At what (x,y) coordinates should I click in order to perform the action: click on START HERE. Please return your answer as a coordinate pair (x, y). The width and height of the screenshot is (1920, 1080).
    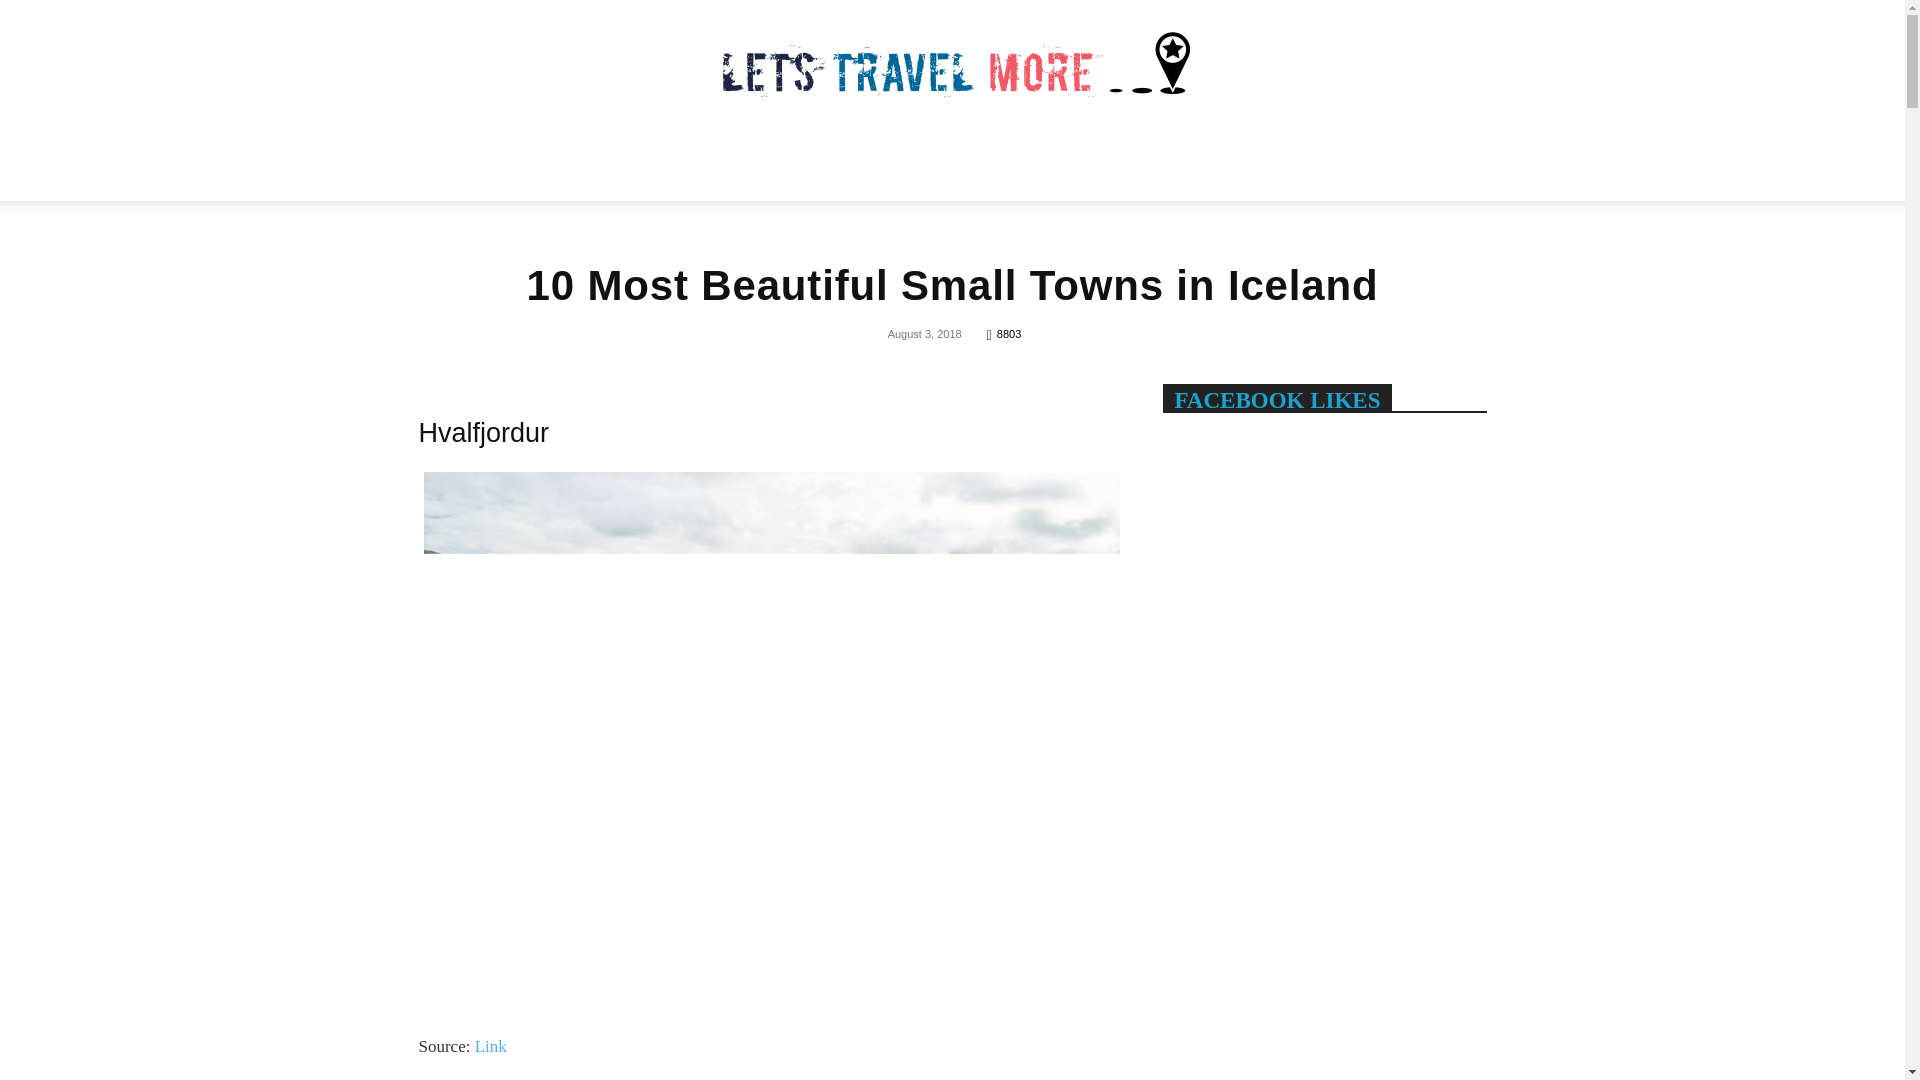
    Looking at the image, I should click on (536, 164).